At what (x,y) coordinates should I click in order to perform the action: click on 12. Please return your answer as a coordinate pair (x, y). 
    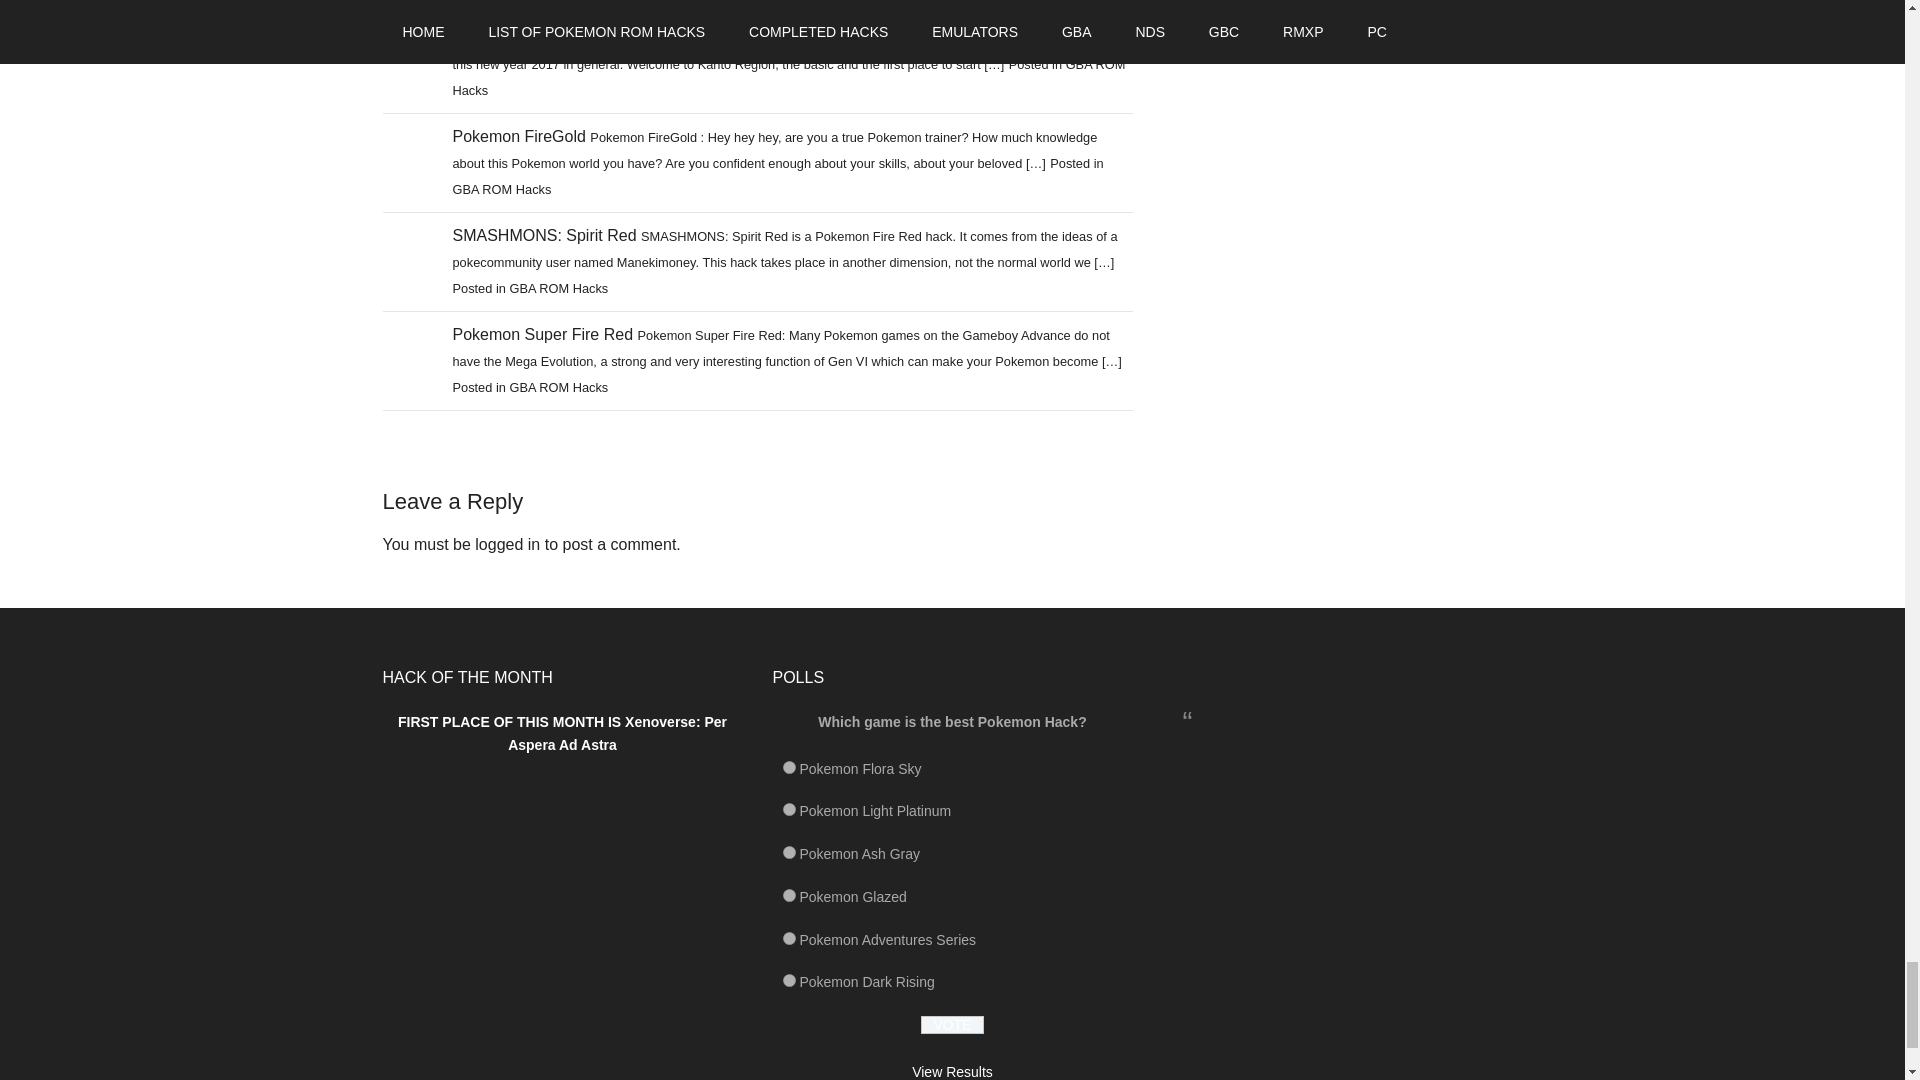
    Looking at the image, I should click on (788, 980).